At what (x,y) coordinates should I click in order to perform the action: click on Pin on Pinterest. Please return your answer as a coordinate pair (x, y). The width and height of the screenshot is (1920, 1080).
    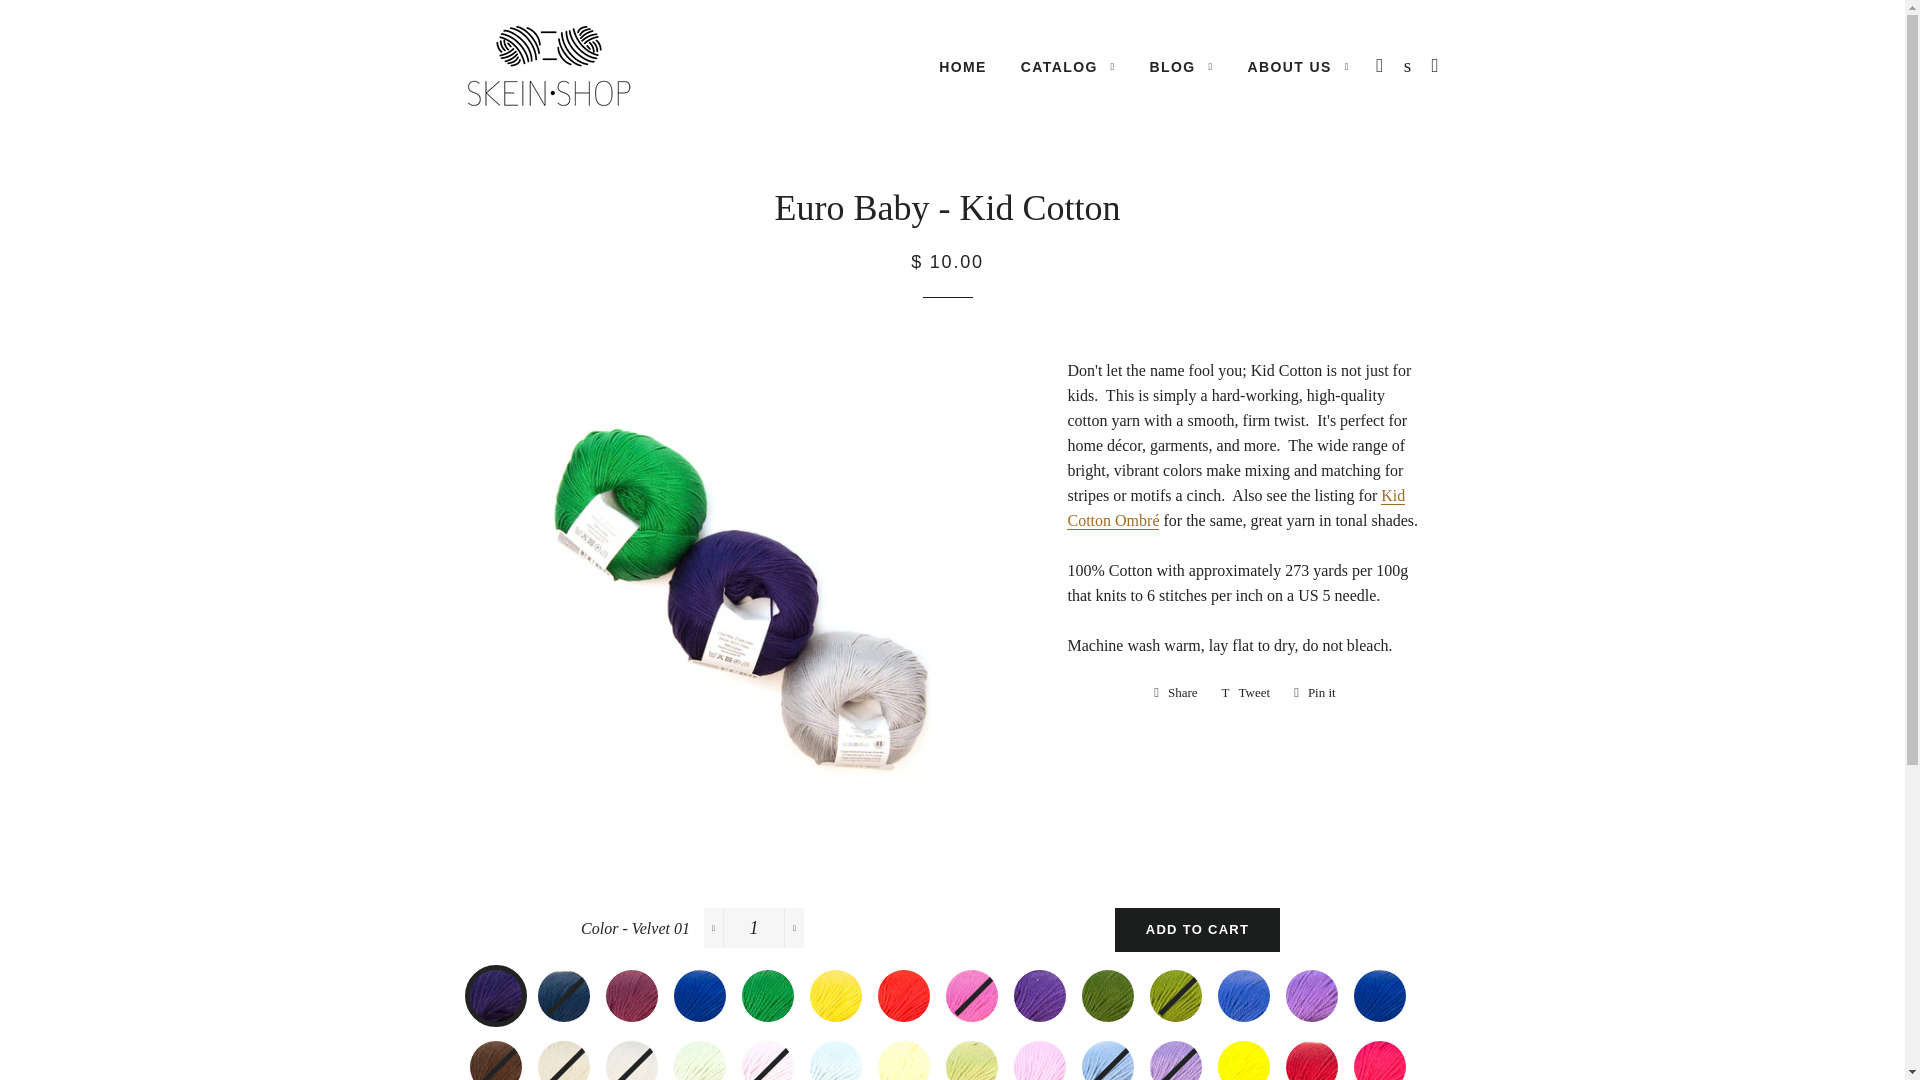
    Looking at the image, I should click on (1314, 693).